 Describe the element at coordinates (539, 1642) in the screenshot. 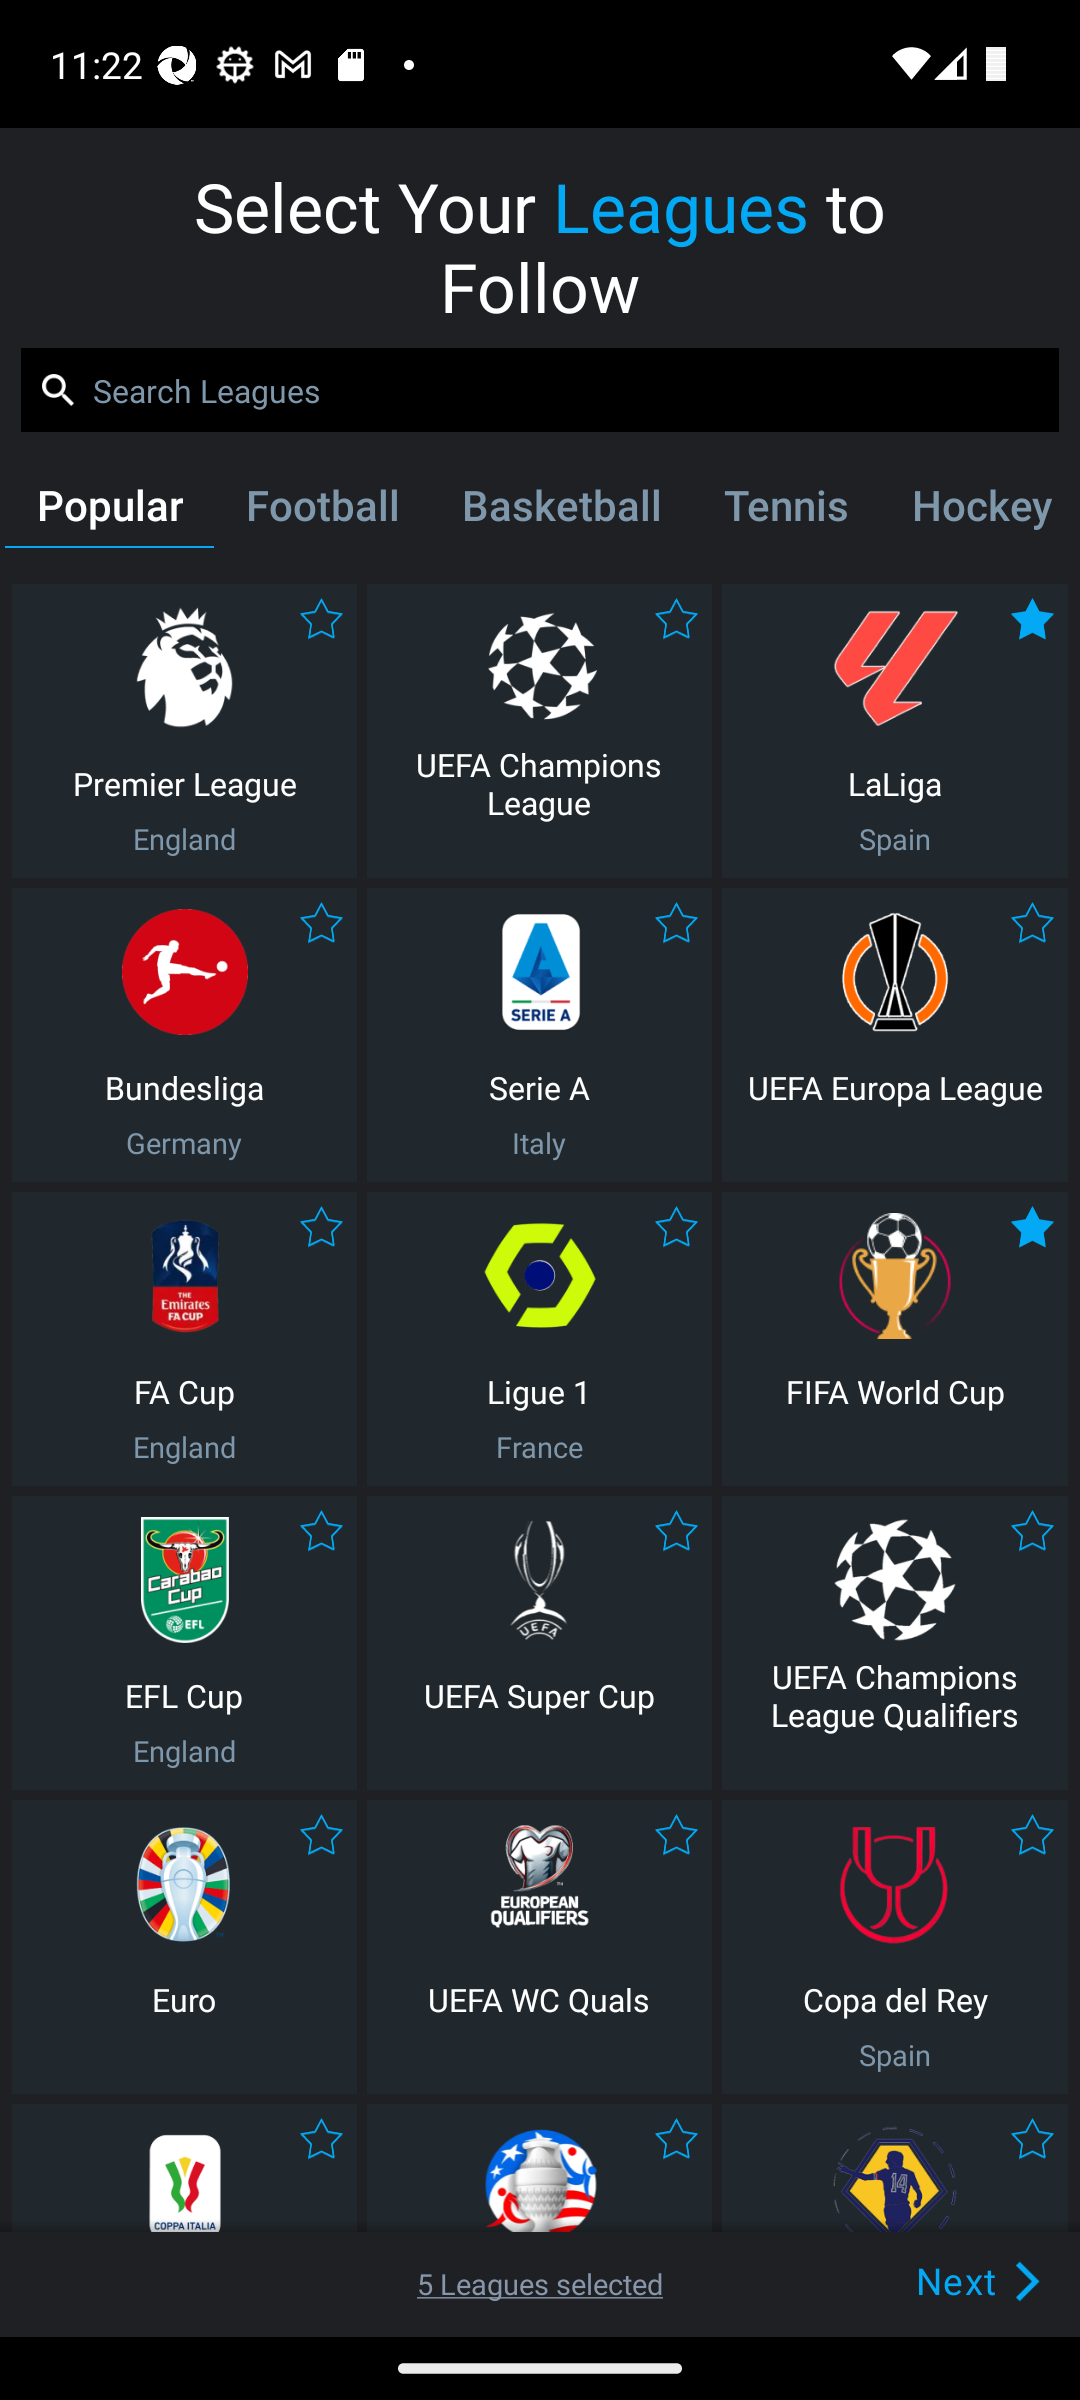

I see `UEFA Super Cup` at that location.